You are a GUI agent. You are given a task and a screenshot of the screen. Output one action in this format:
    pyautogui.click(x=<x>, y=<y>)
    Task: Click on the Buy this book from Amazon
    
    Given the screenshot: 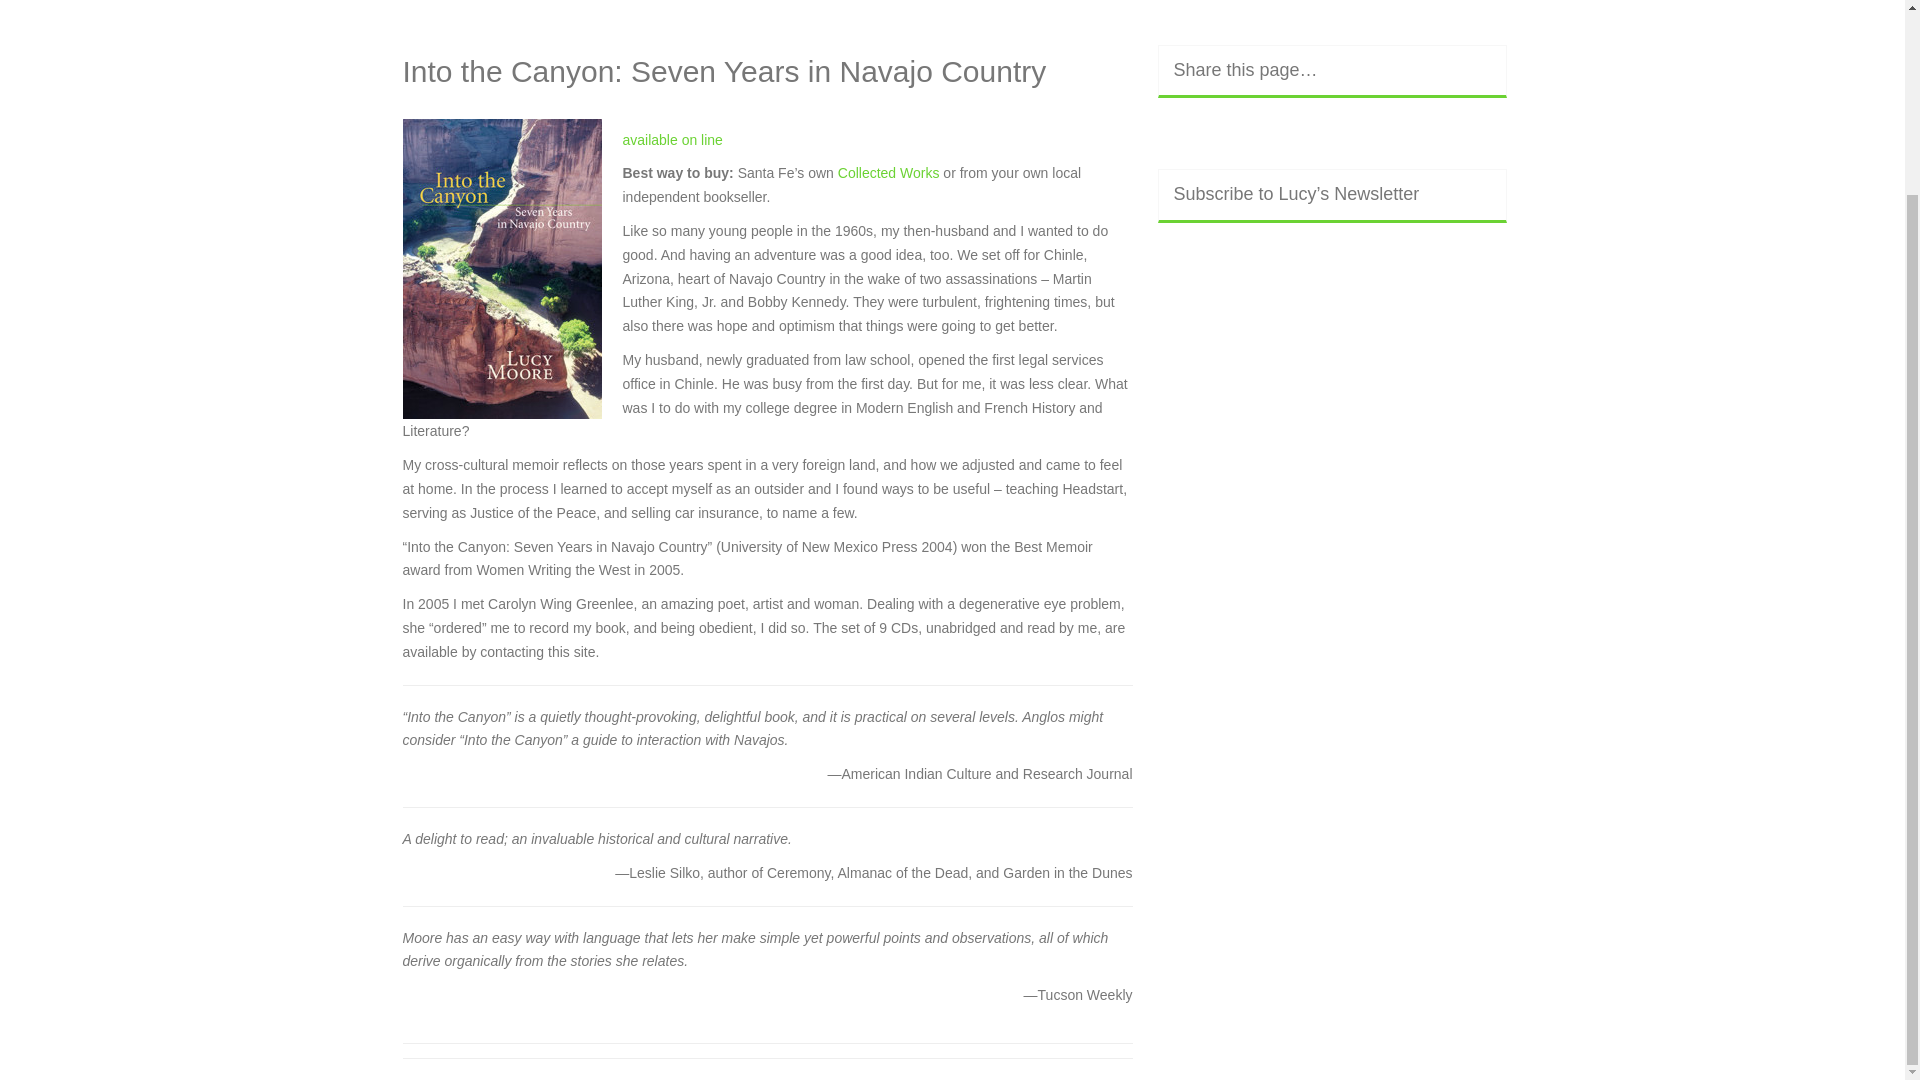 What is the action you would take?
    pyautogui.click(x=672, y=139)
    